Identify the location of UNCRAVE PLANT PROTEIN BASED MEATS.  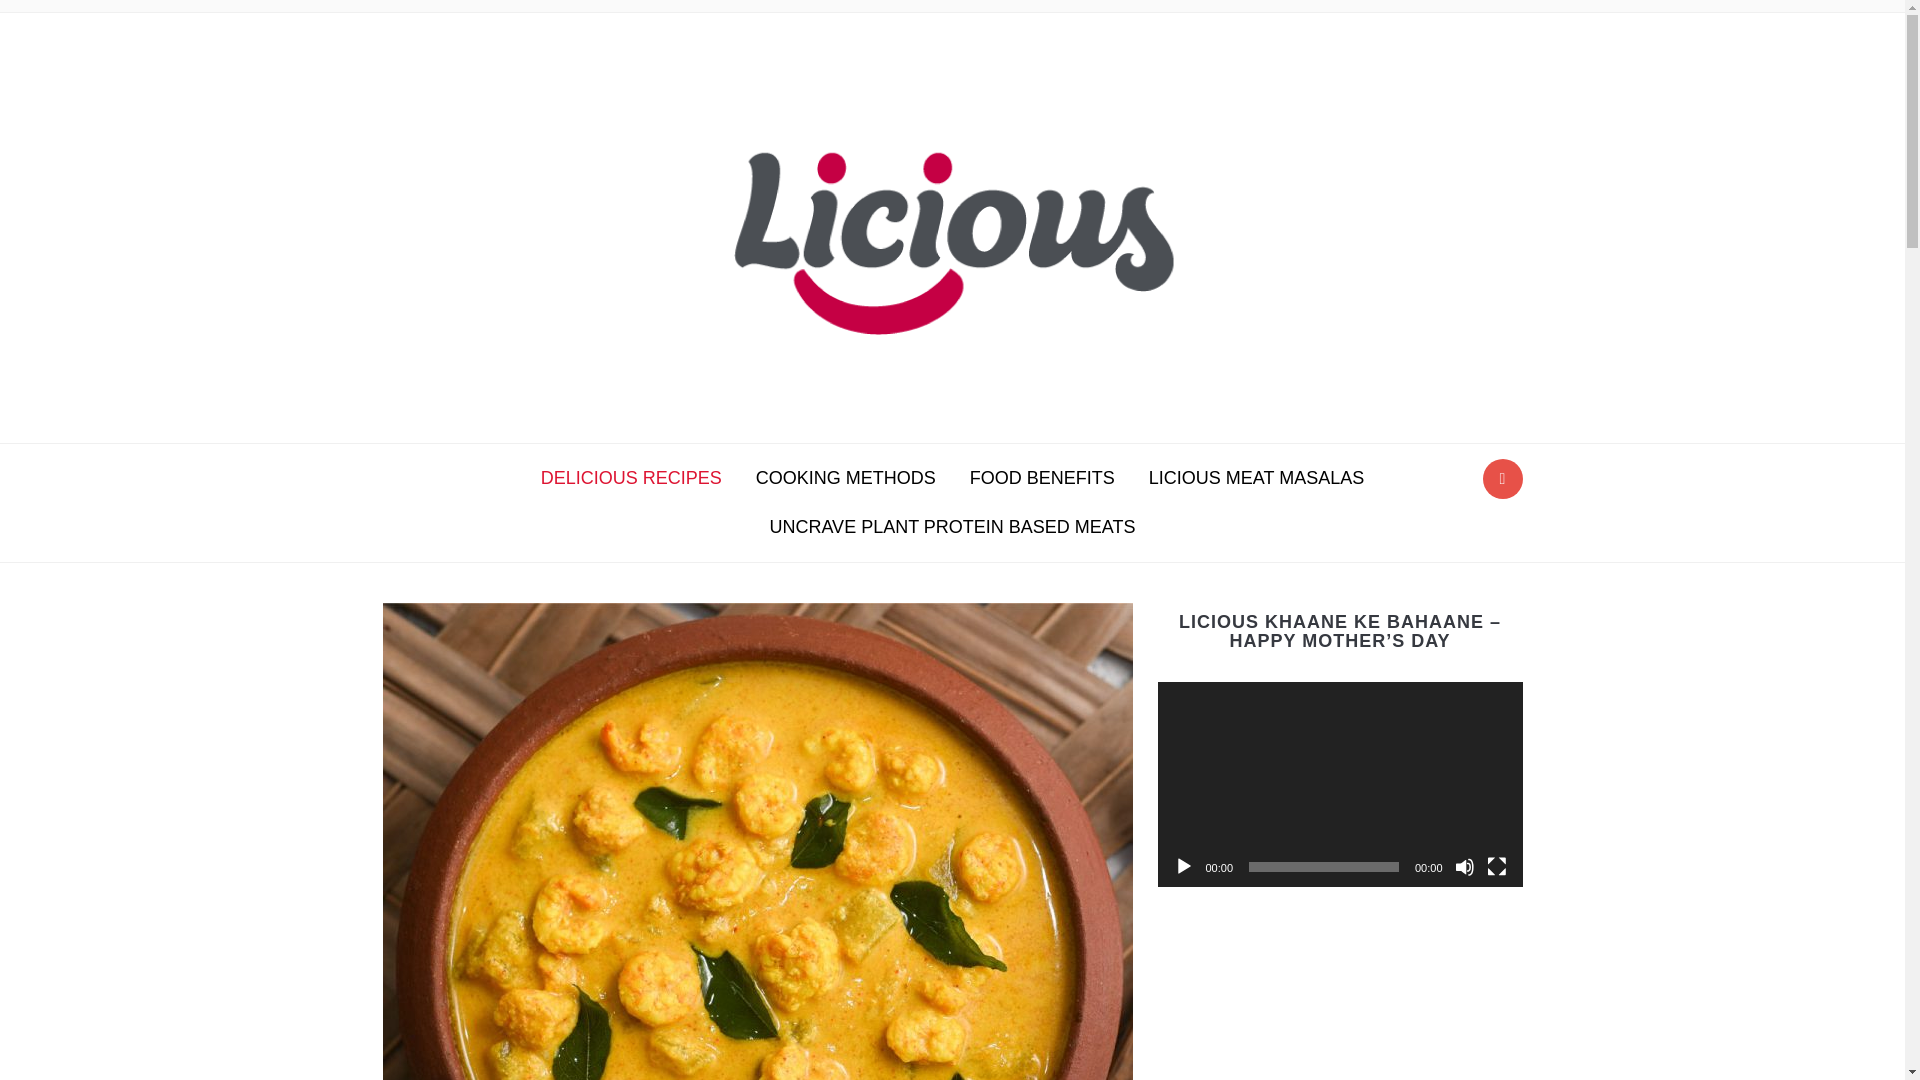
(952, 527).